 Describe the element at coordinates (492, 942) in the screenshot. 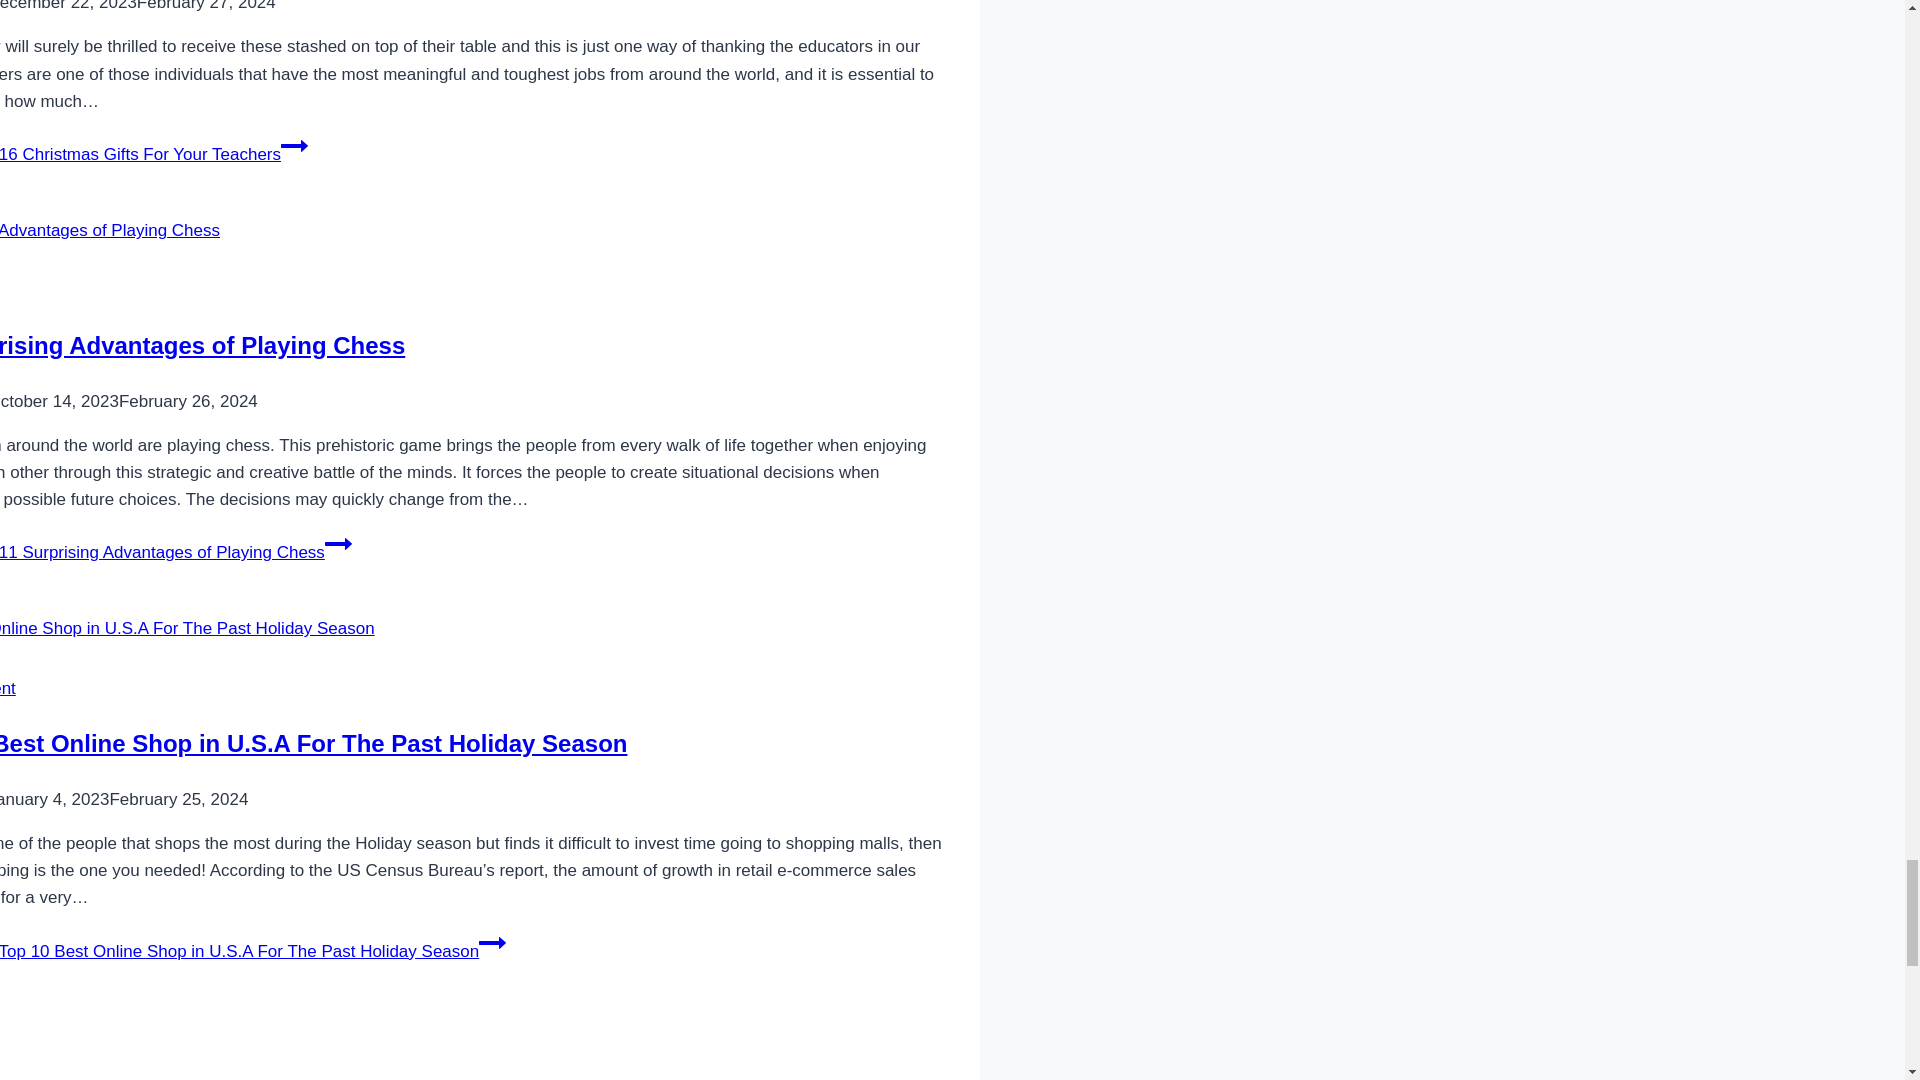

I see `Continue` at that location.